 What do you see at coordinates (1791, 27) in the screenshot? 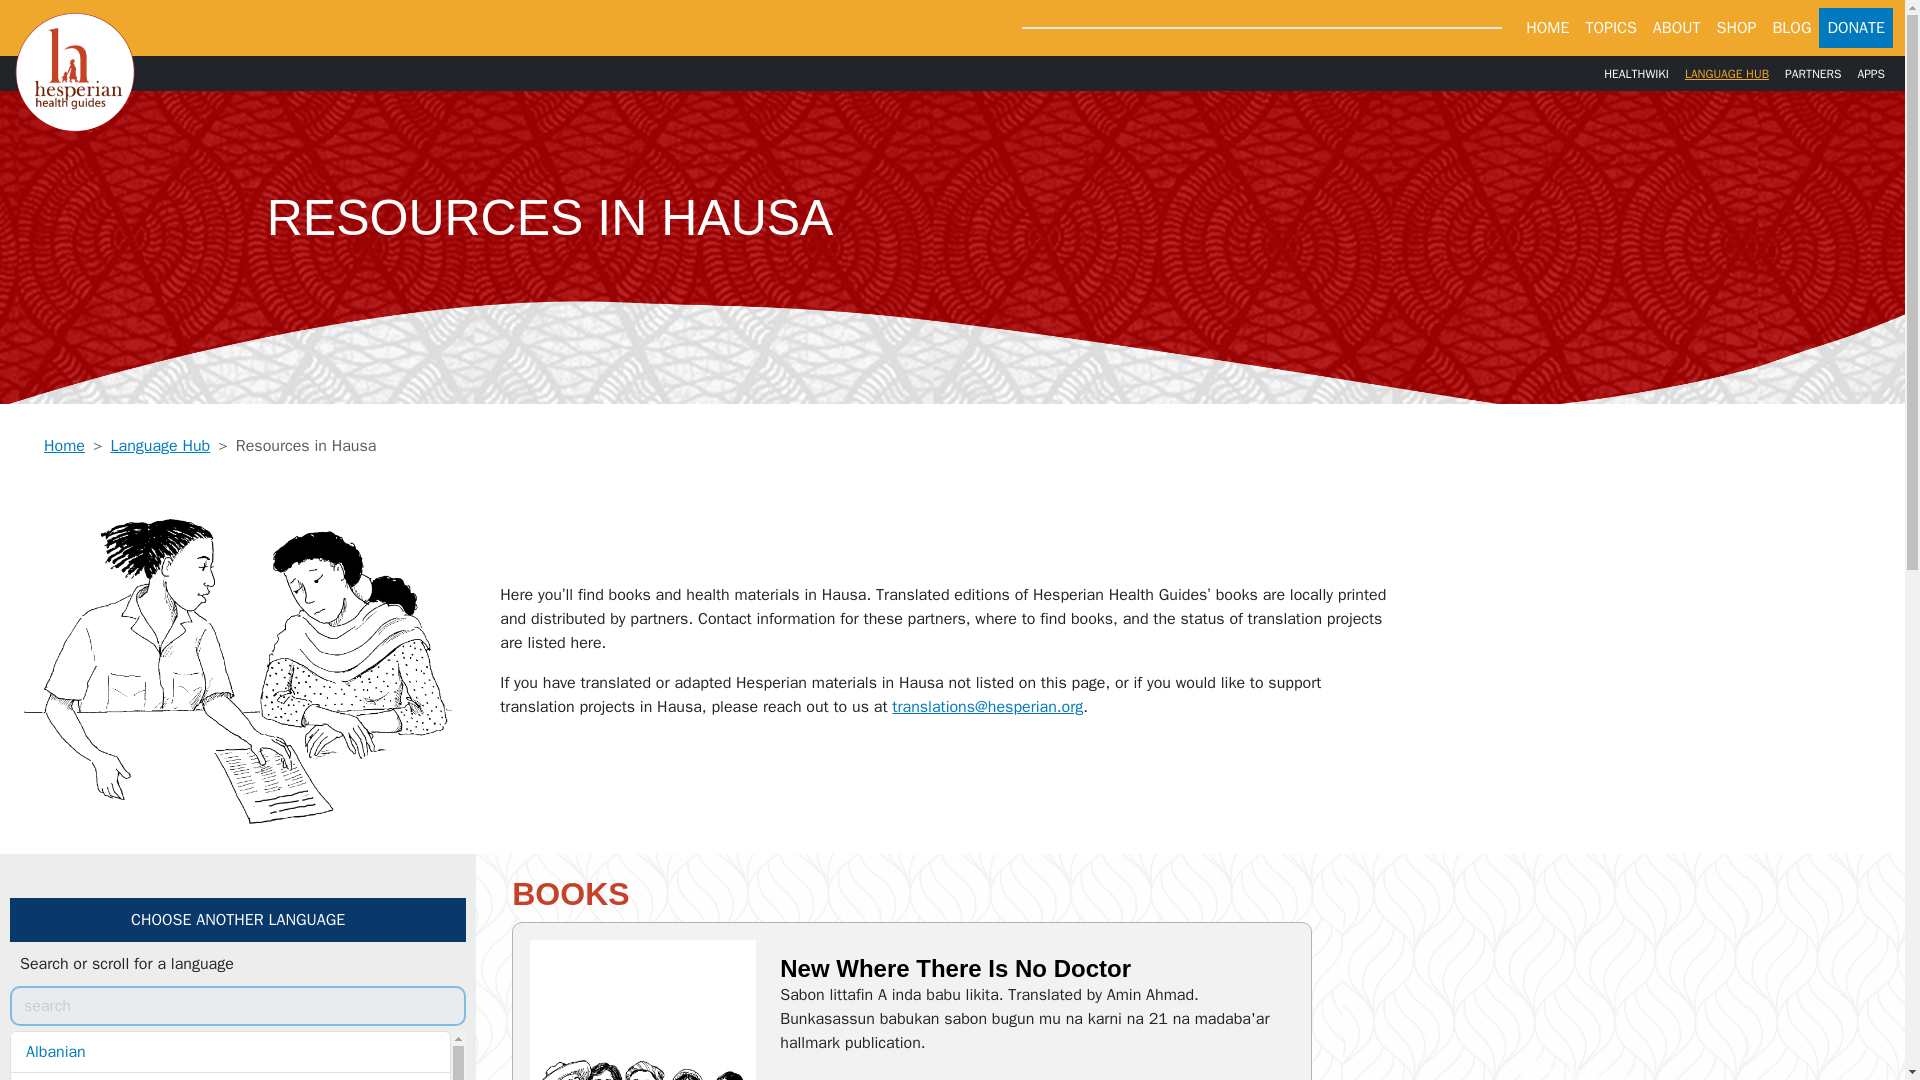
I see `BLOG` at bounding box center [1791, 27].